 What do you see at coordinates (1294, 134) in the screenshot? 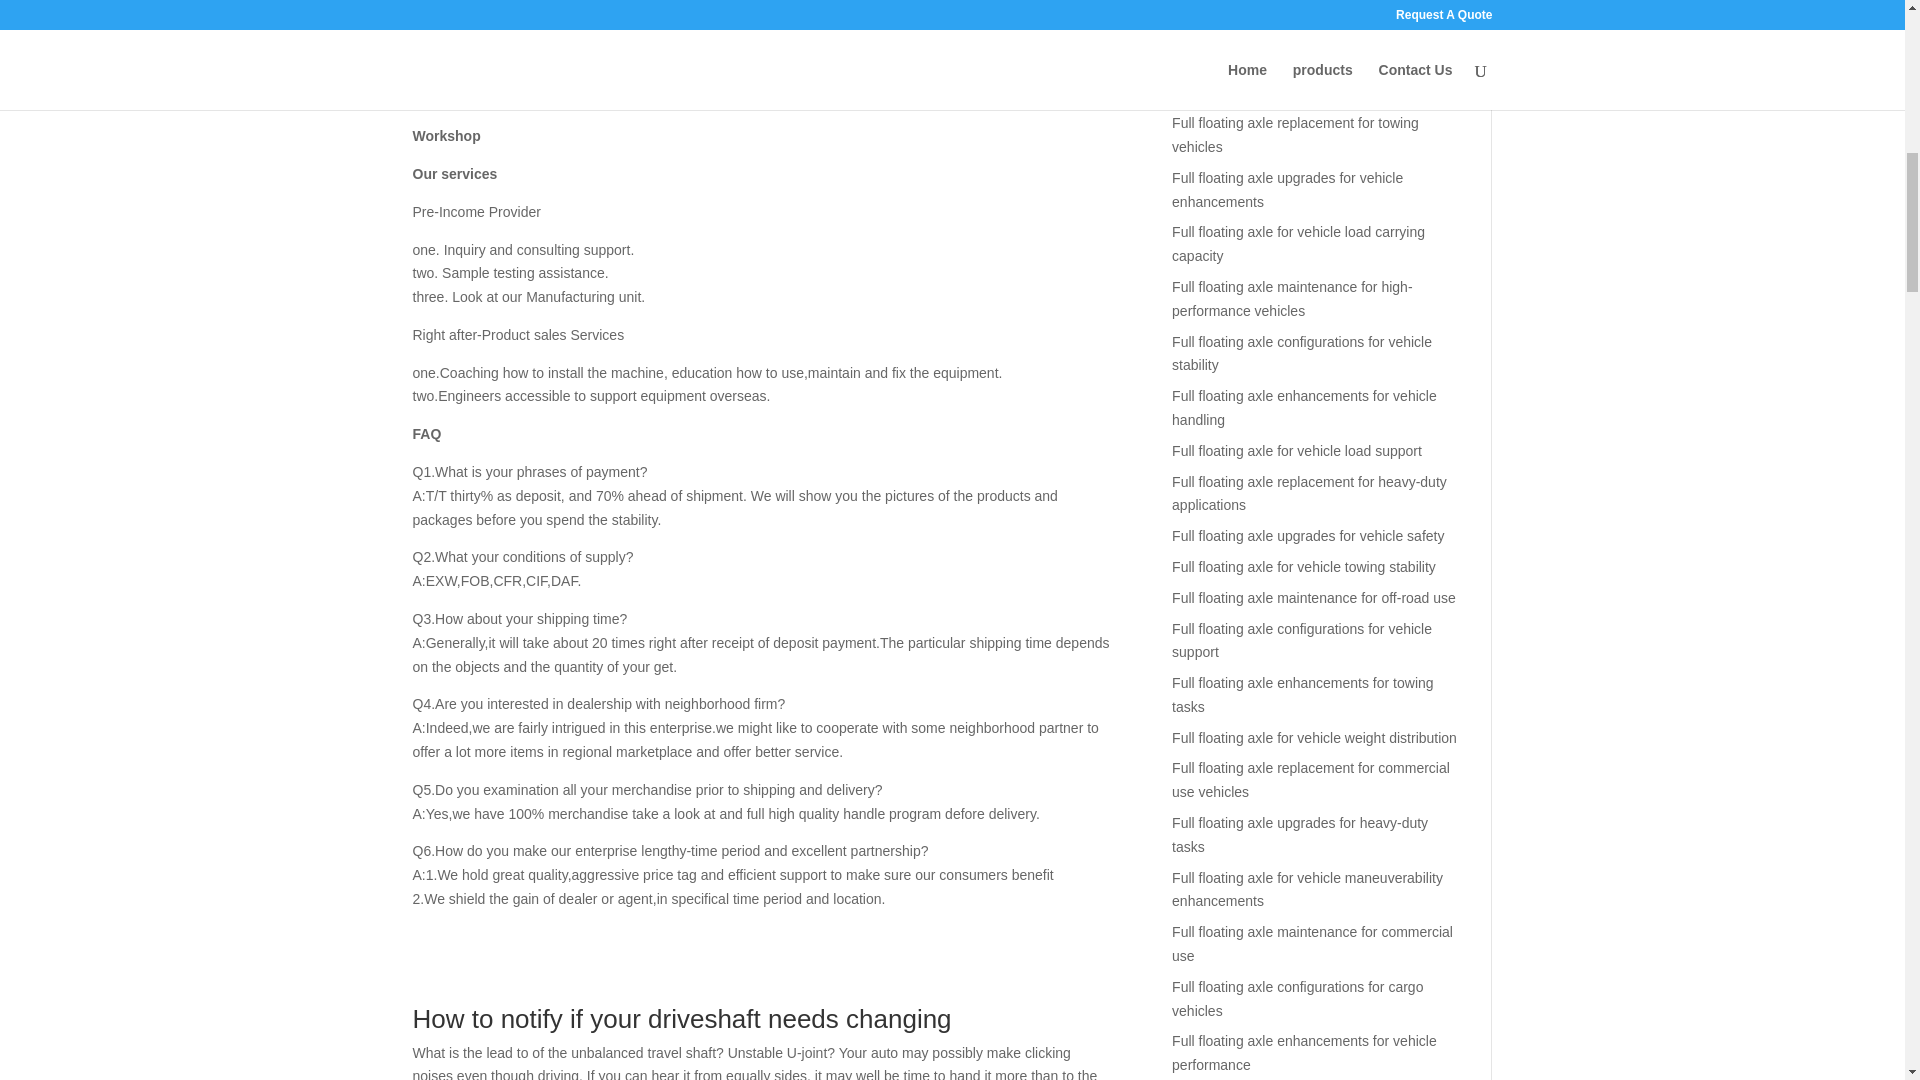
I see `Full floating axle replacement for towing vehicles` at bounding box center [1294, 134].